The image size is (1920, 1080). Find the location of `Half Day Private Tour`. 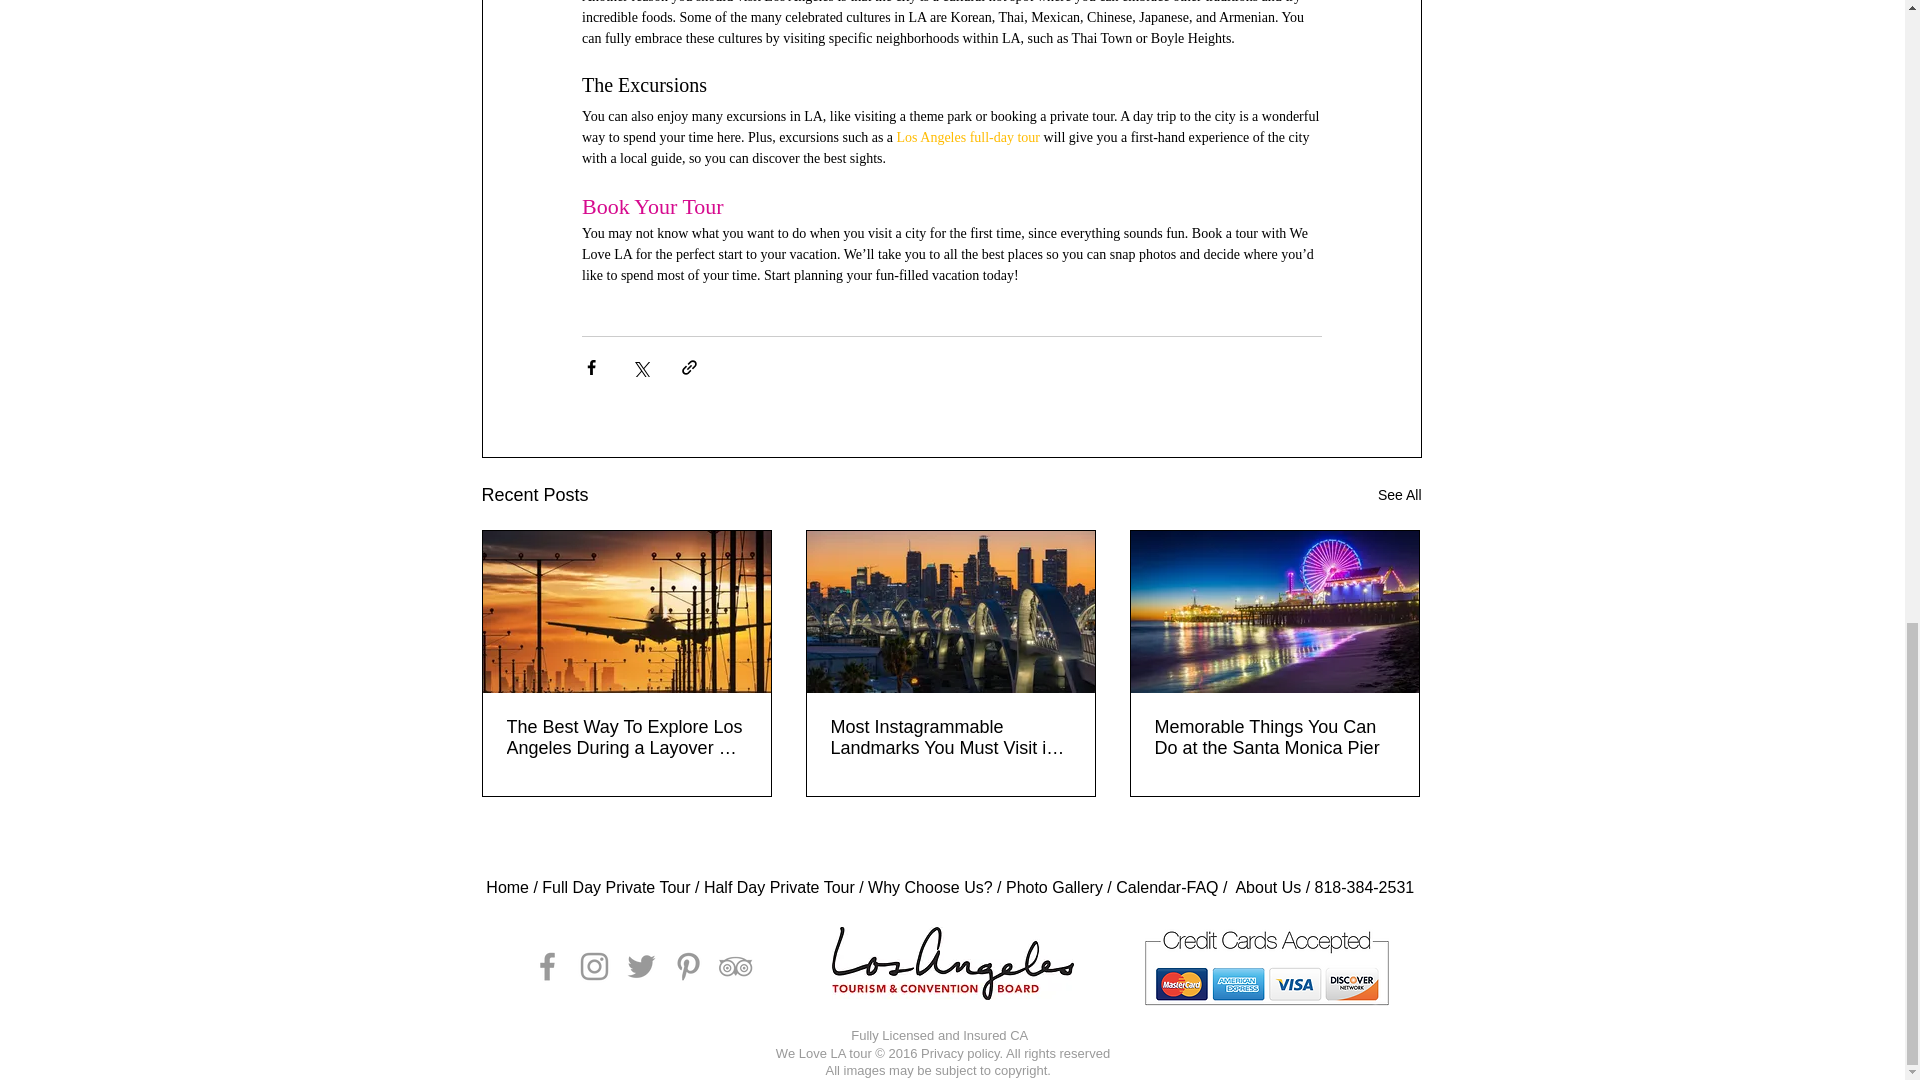

Half Day Private Tour is located at coordinates (776, 888).